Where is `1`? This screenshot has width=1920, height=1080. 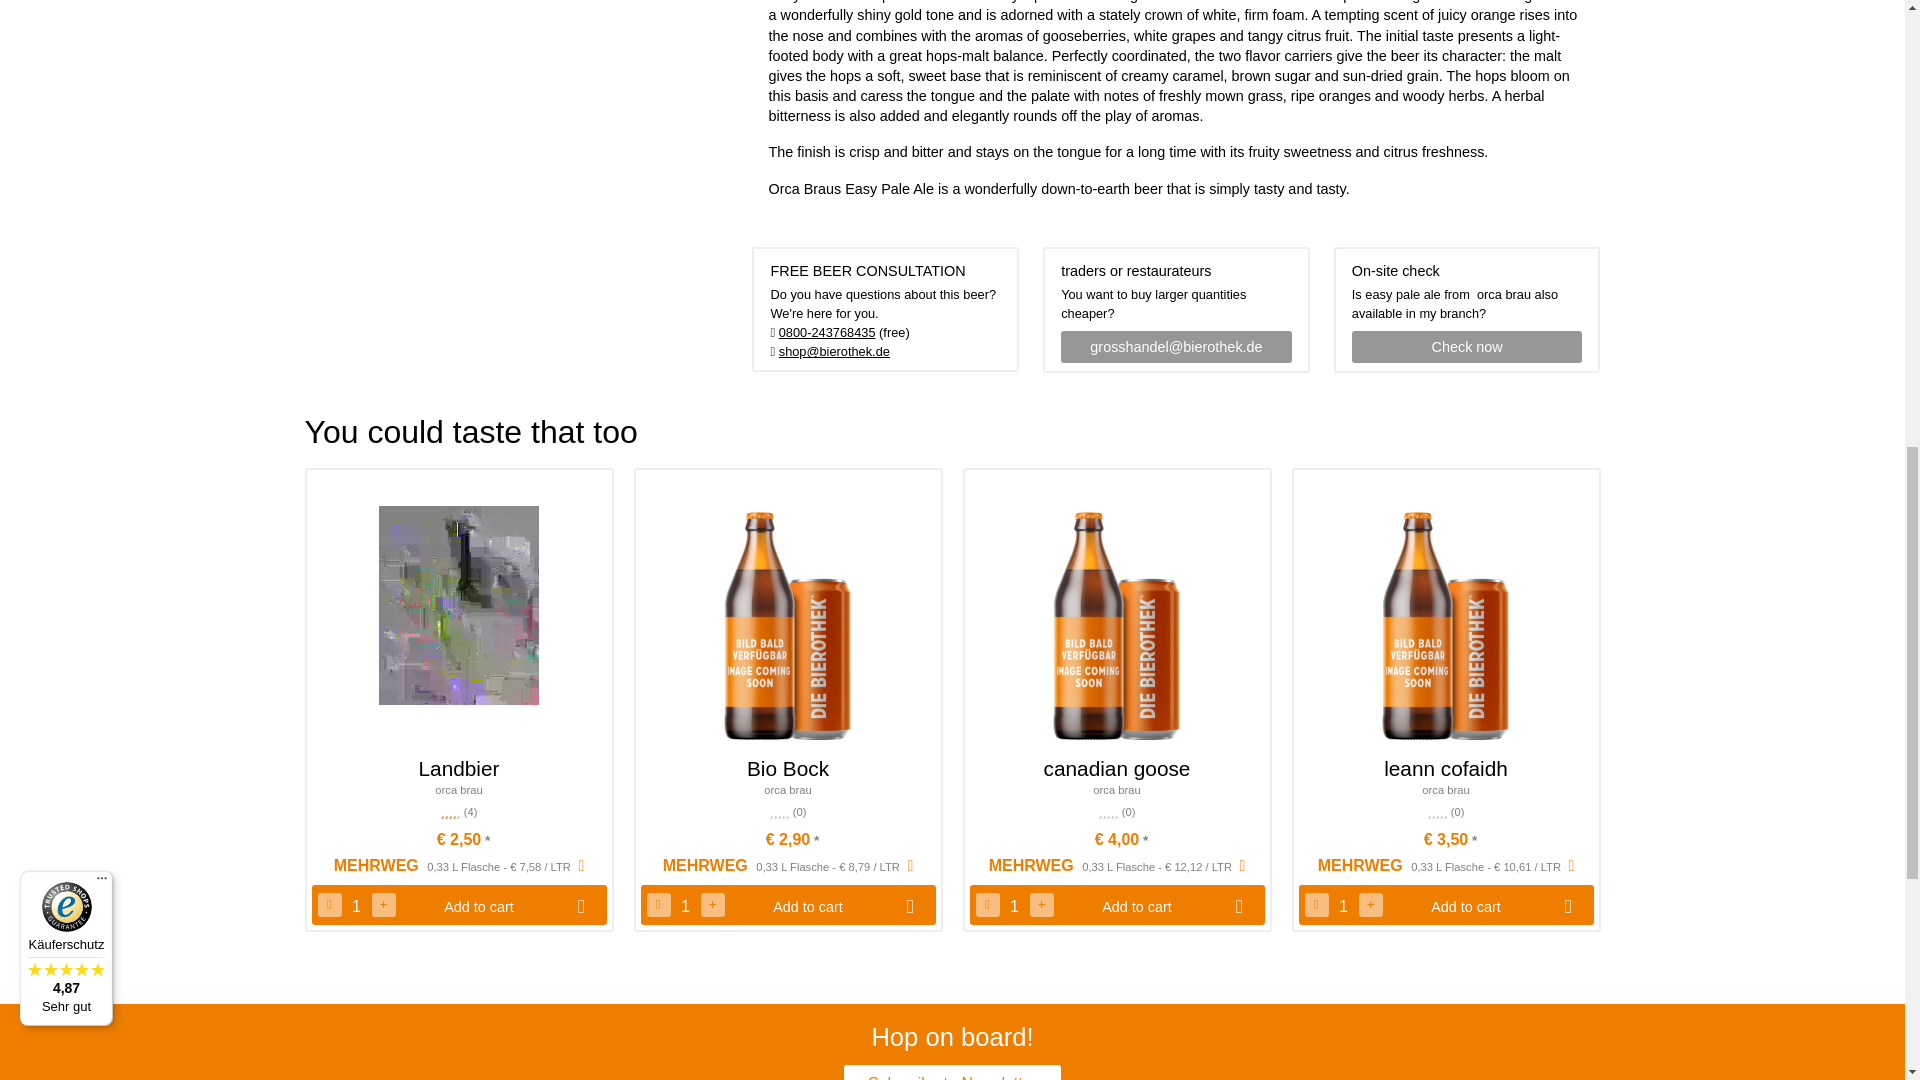 1 is located at coordinates (685, 907).